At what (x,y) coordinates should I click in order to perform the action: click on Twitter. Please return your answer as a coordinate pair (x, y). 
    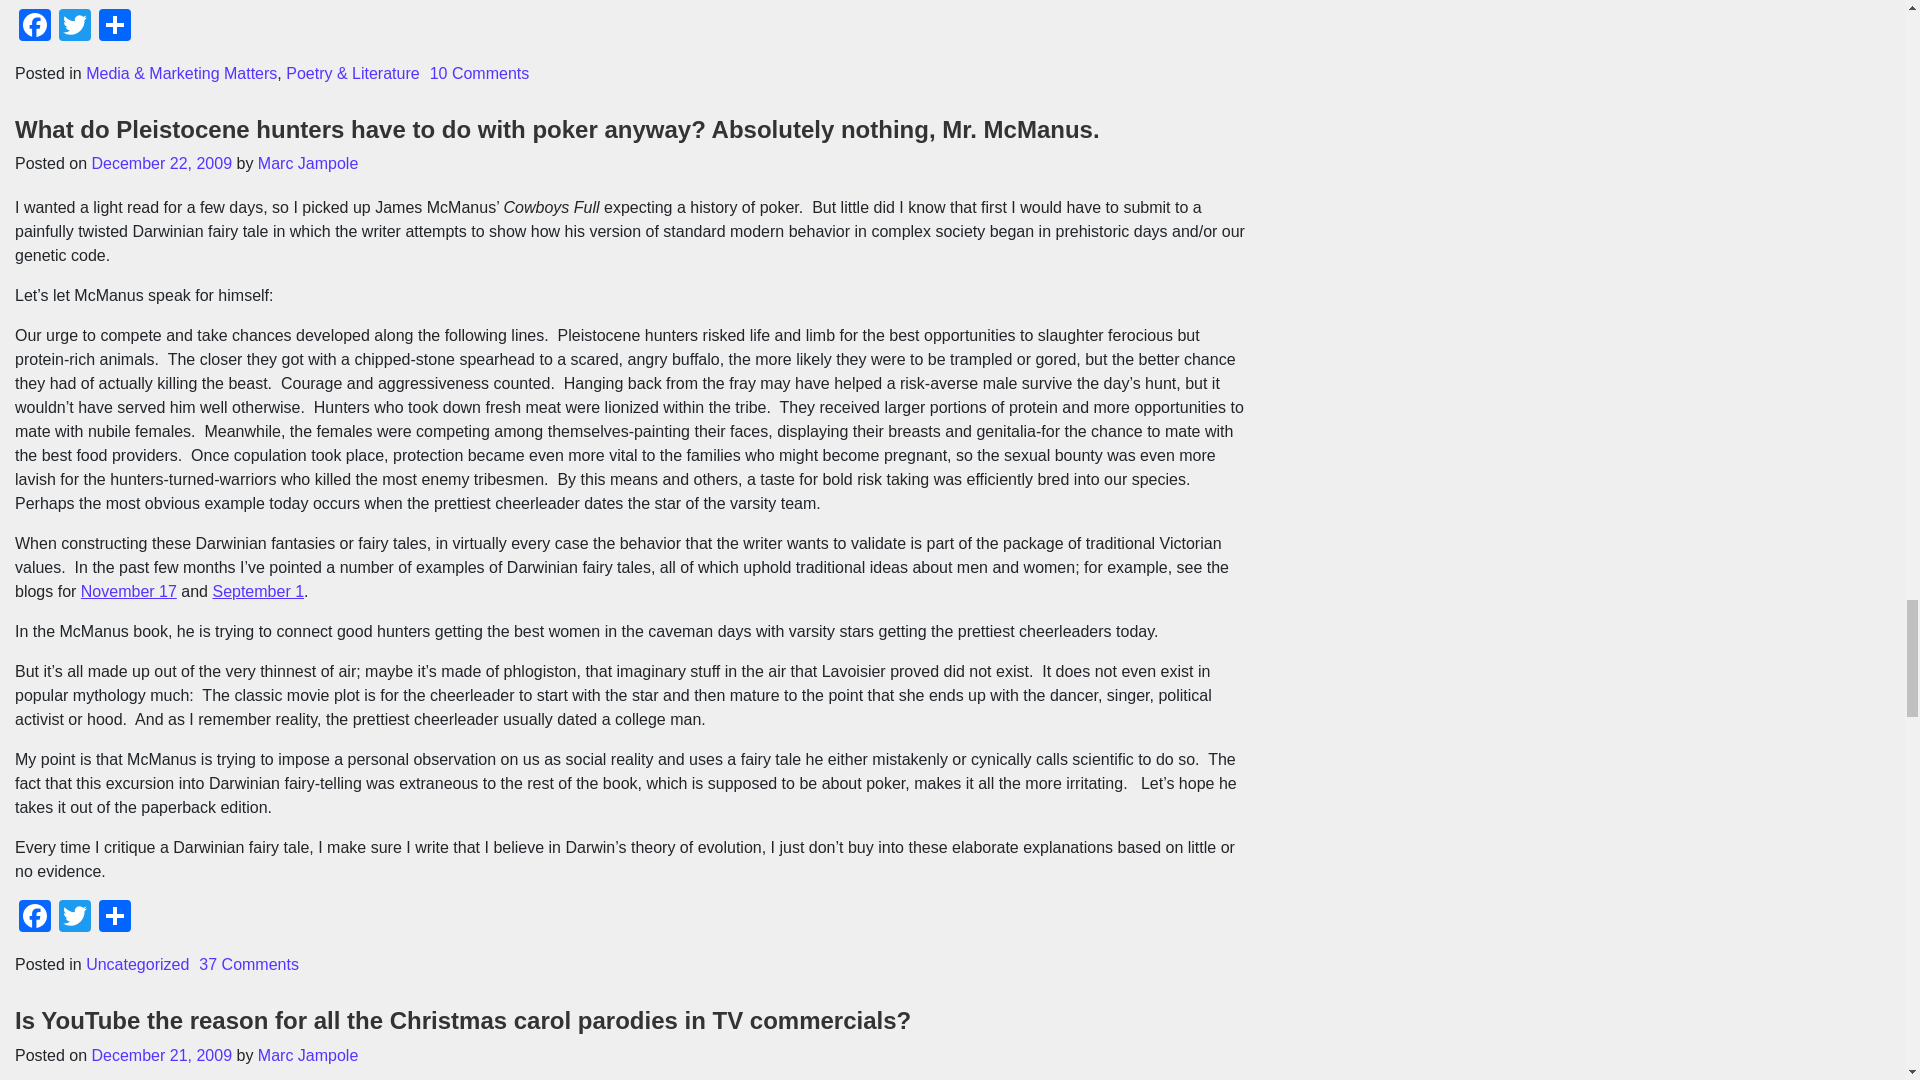
    Looking at the image, I should click on (74, 27).